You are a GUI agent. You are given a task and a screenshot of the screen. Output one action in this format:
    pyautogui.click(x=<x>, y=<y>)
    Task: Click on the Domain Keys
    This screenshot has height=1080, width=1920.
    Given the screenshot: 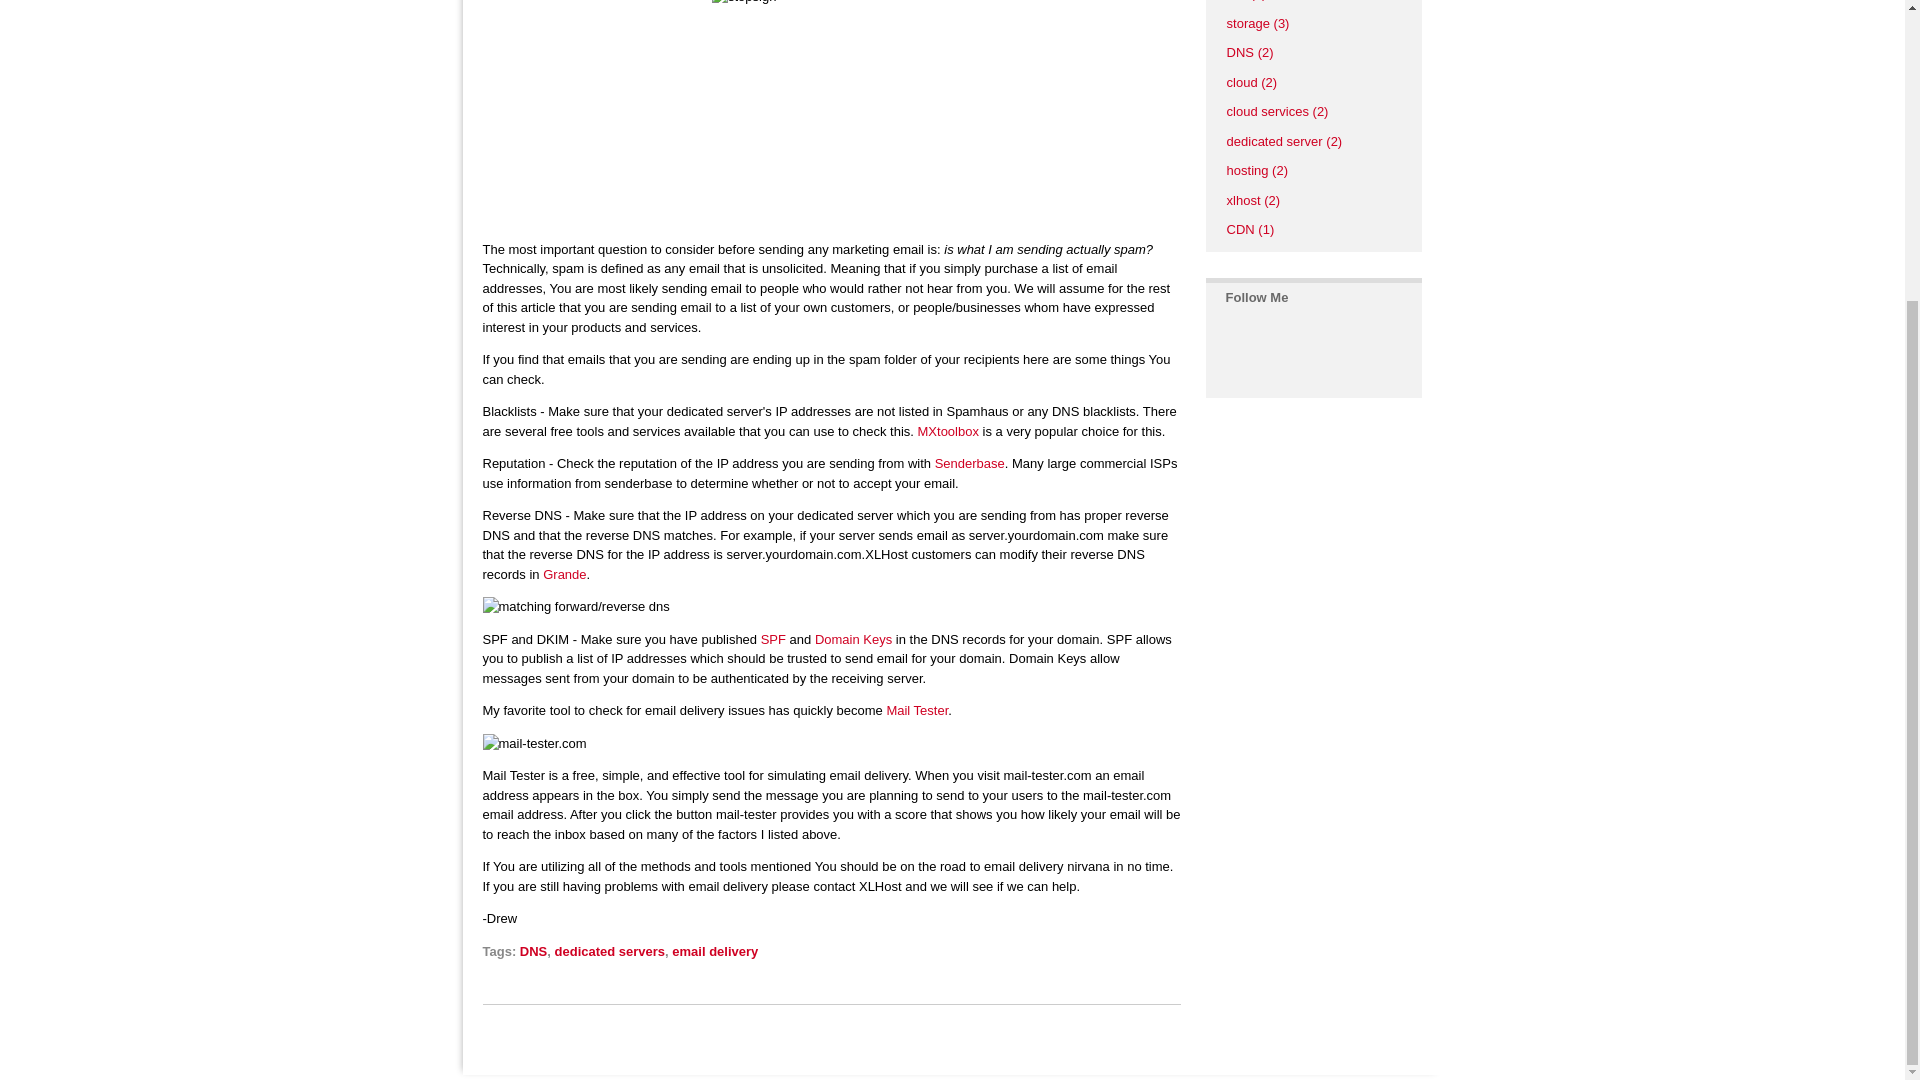 What is the action you would take?
    pyautogui.click(x=853, y=638)
    